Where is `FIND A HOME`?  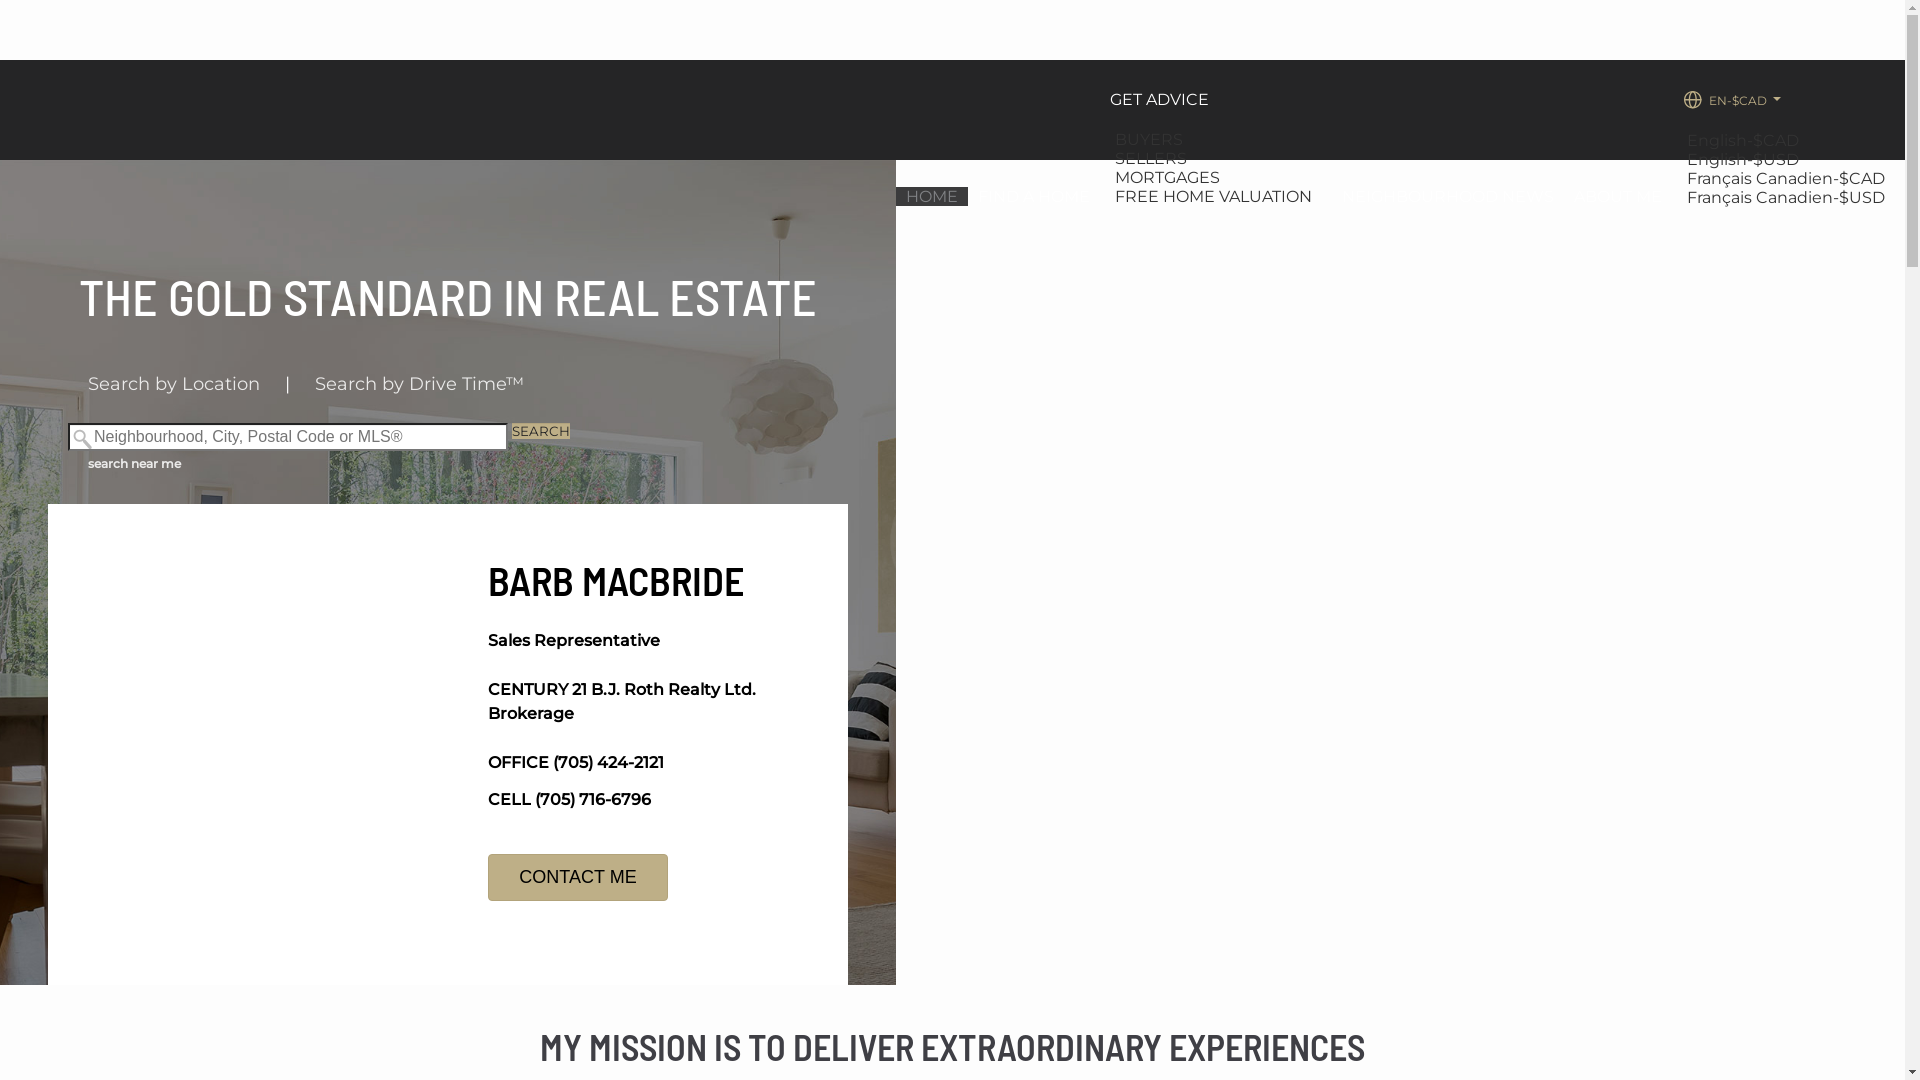
FIND A HOME is located at coordinates (1034, 196).